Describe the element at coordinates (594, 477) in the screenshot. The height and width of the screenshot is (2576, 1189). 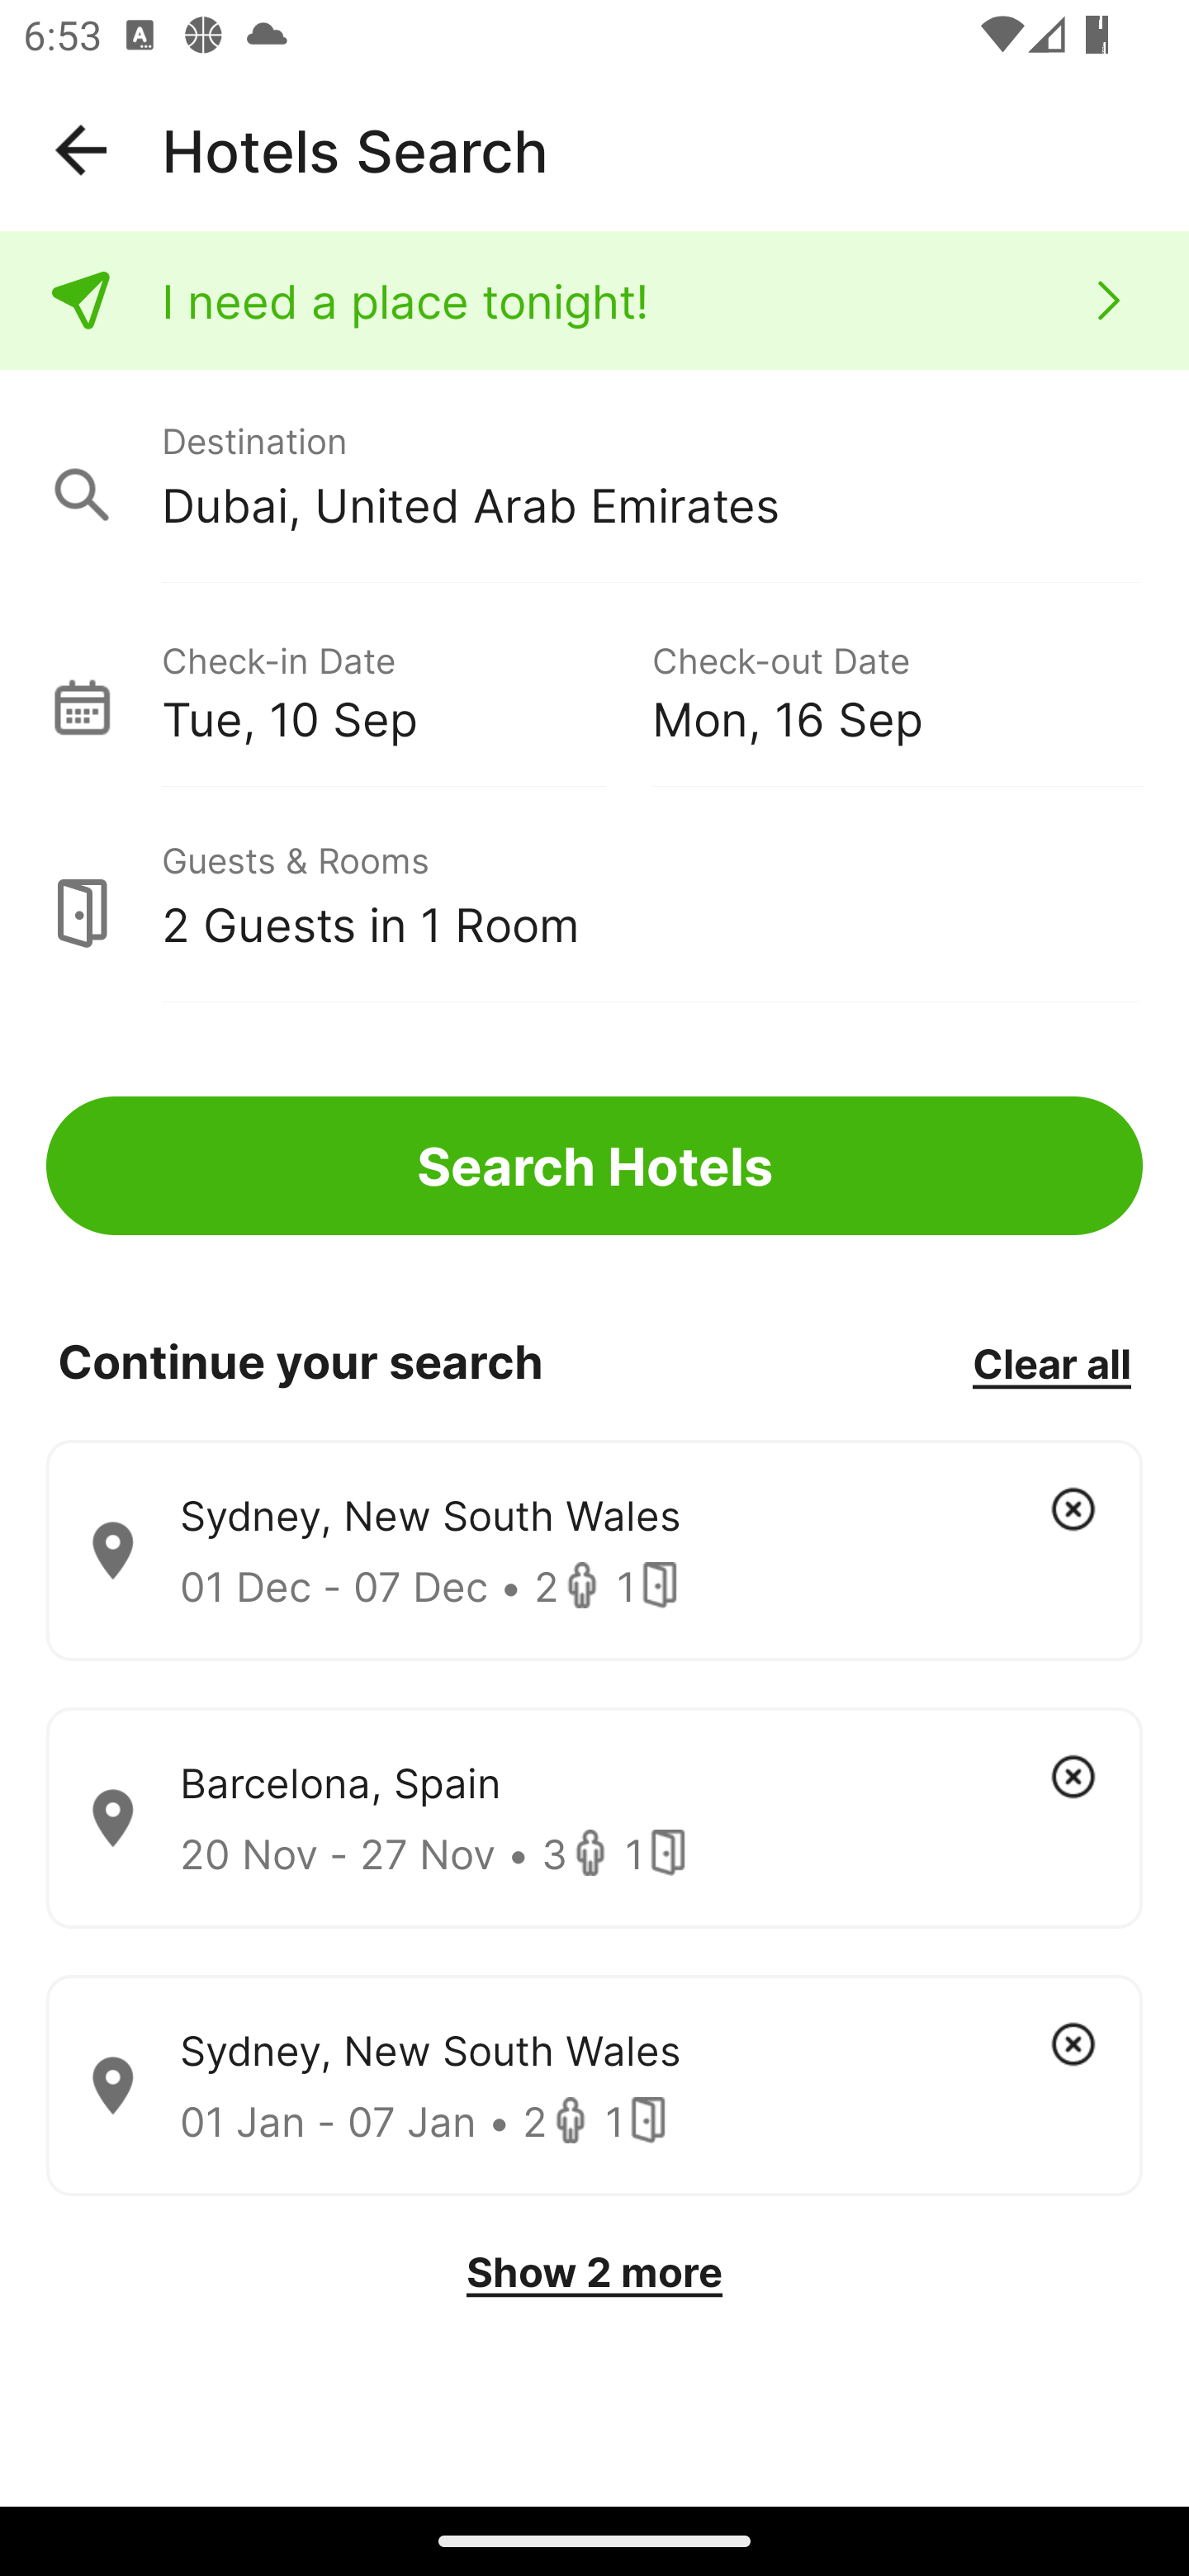
I see `Destination Dubai, United Arab Emirates` at that location.